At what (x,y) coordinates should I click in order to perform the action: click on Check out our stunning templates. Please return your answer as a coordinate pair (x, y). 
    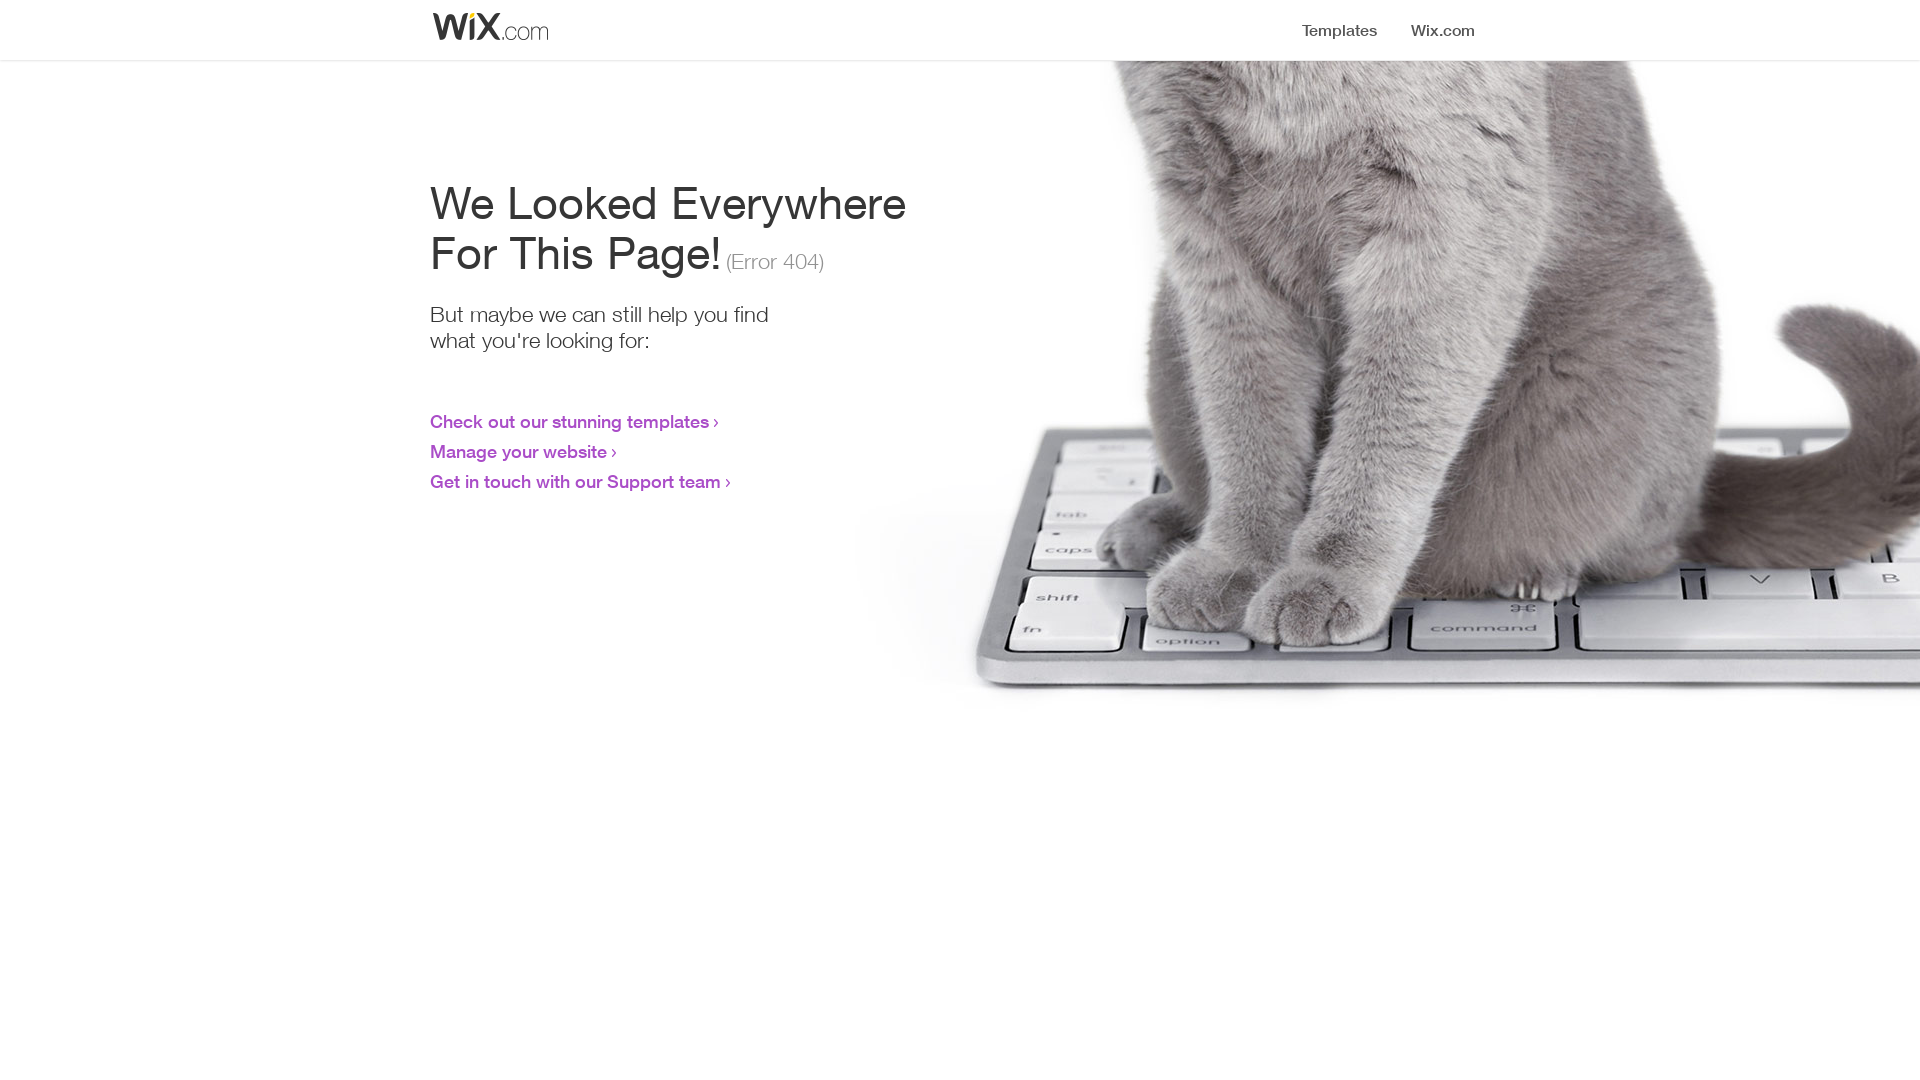
    Looking at the image, I should click on (570, 421).